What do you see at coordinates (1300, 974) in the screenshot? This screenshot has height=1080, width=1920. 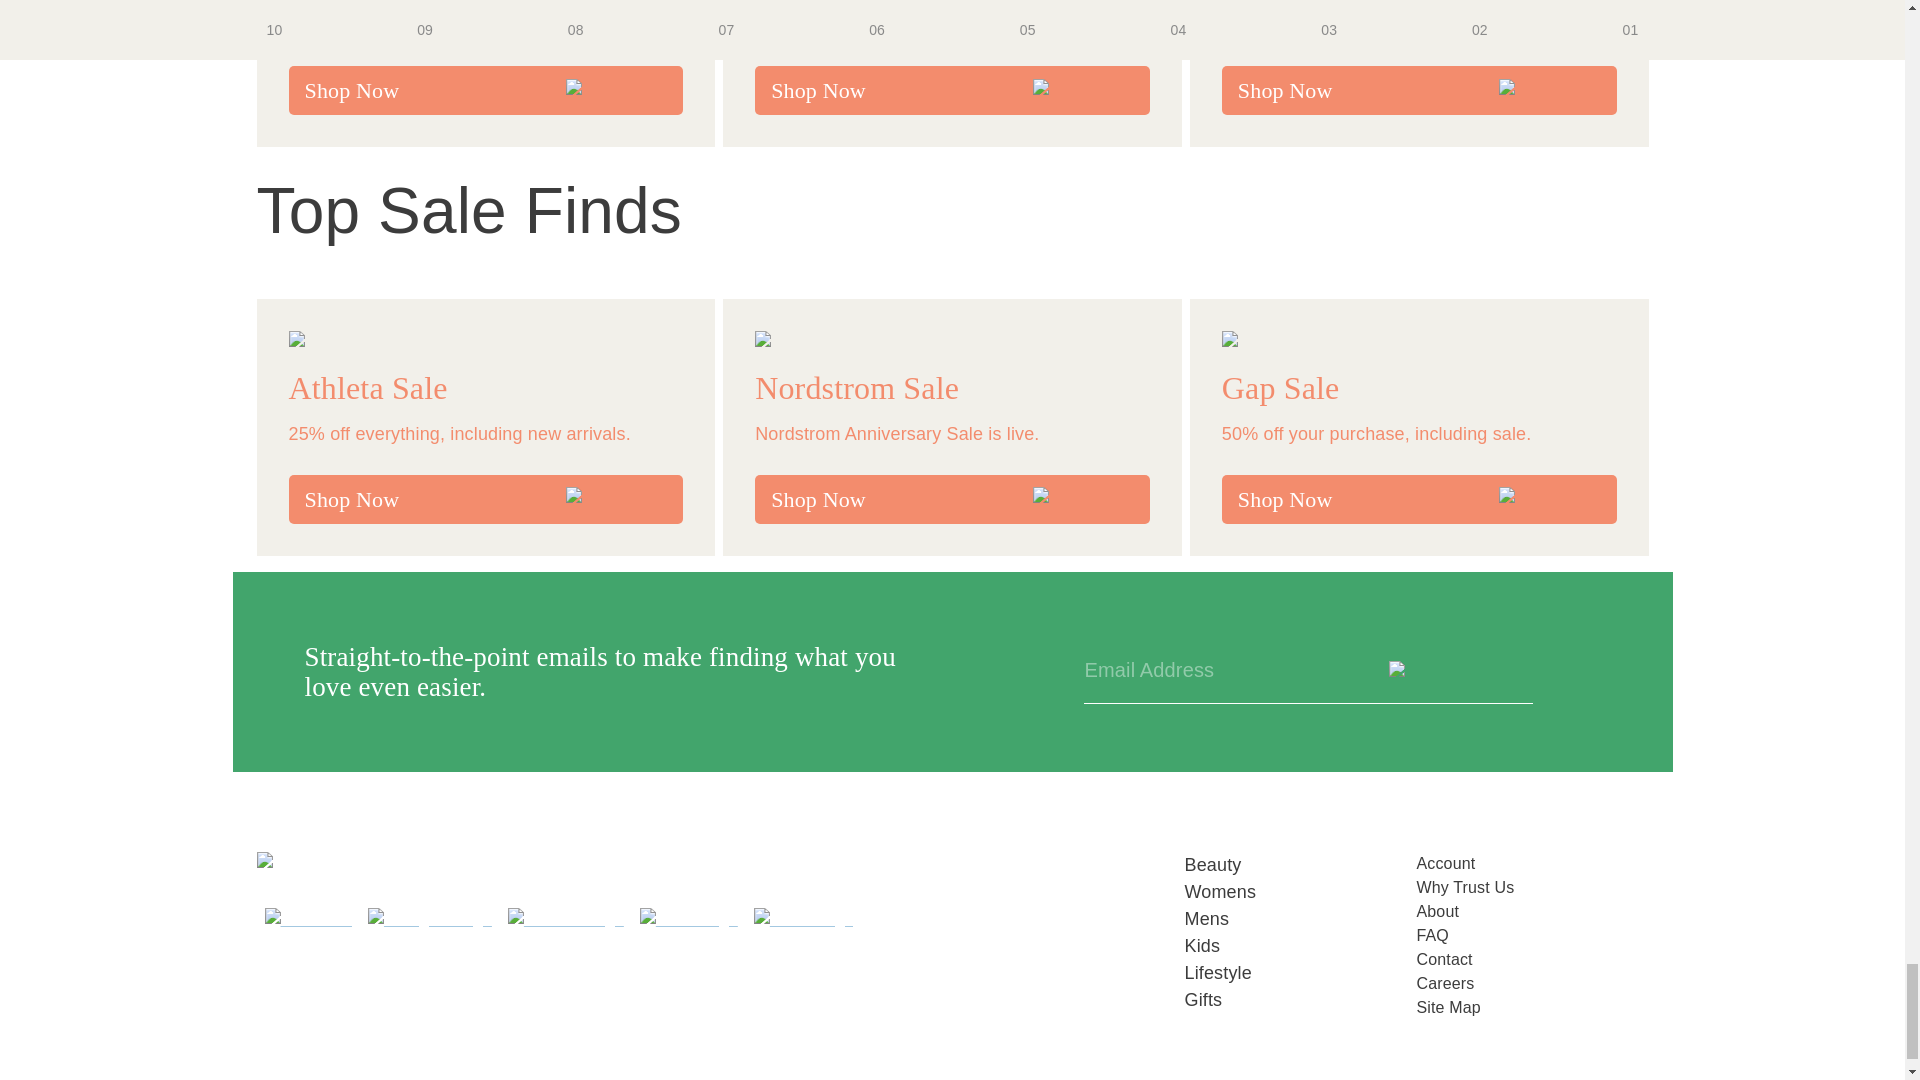 I see `Lifestyle Product Reviews` at bounding box center [1300, 974].